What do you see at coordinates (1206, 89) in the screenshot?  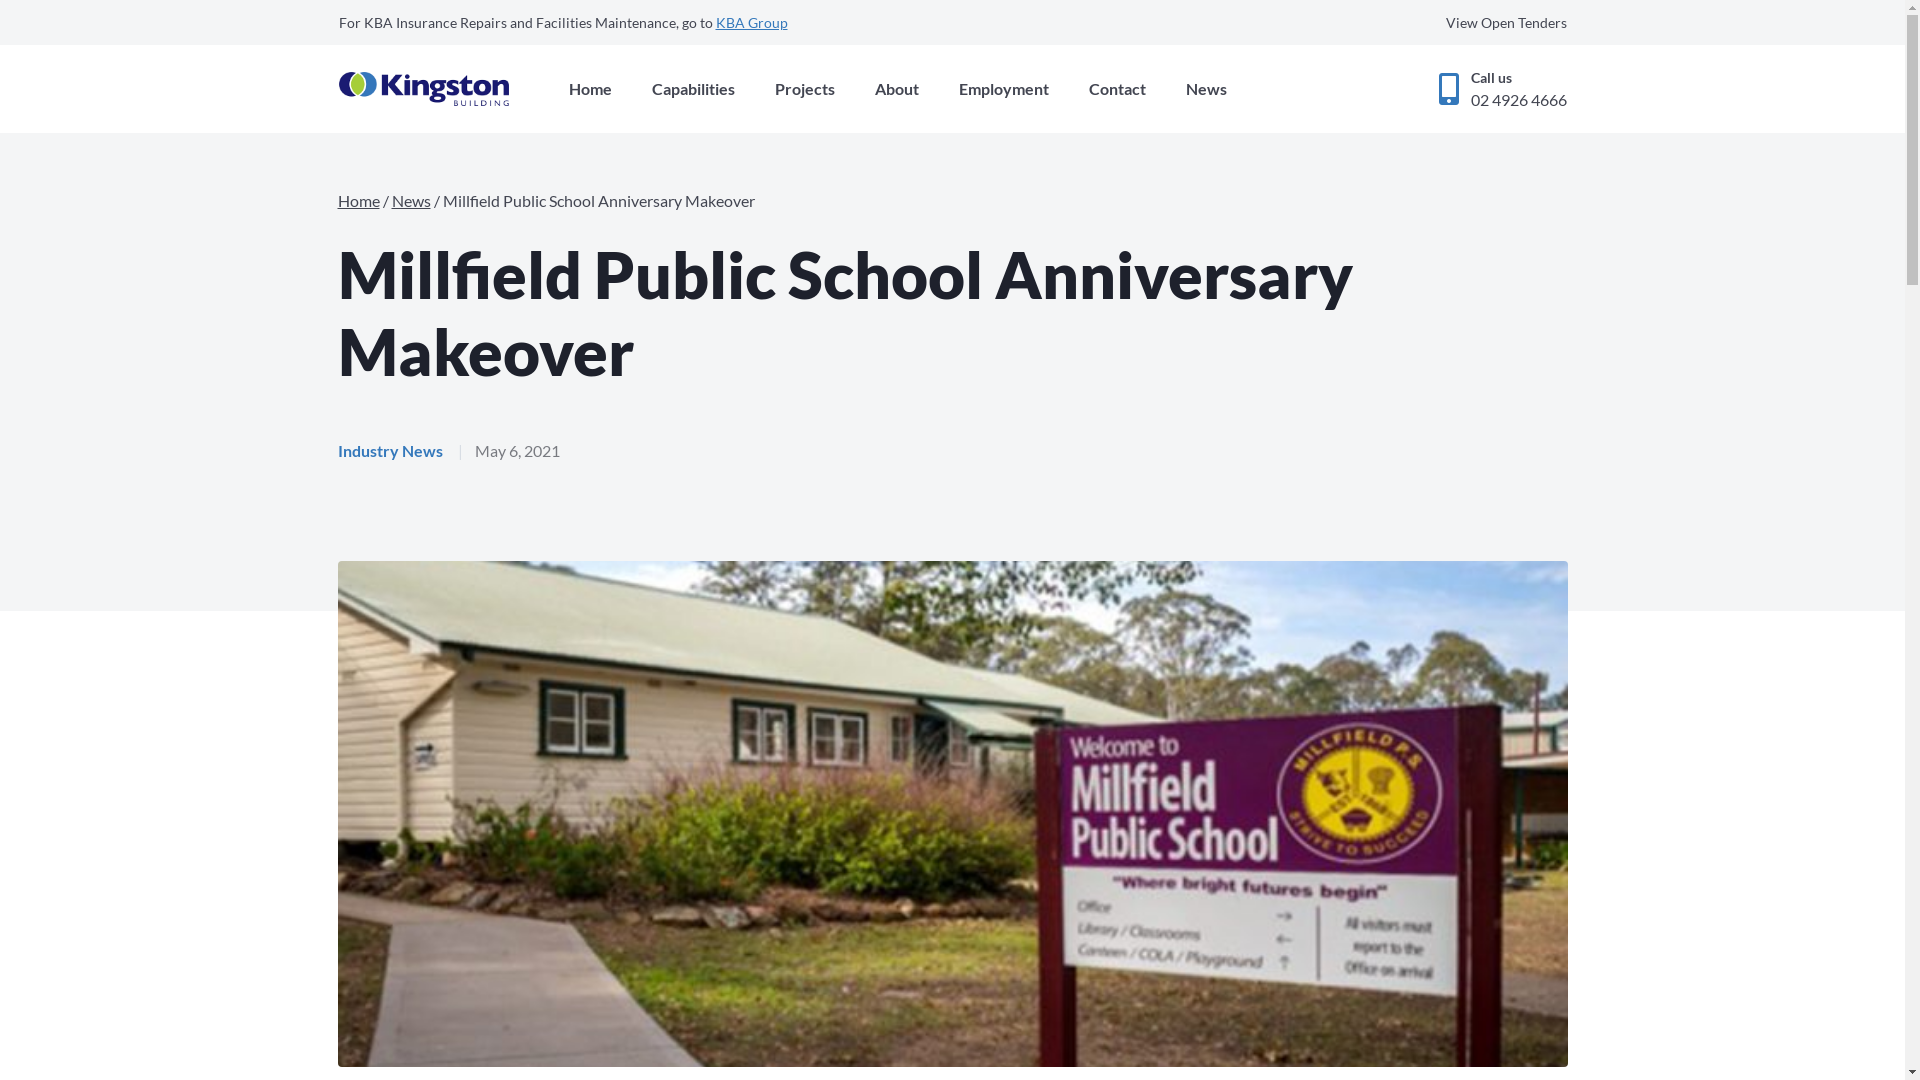 I see `News` at bounding box center [1206, 89].